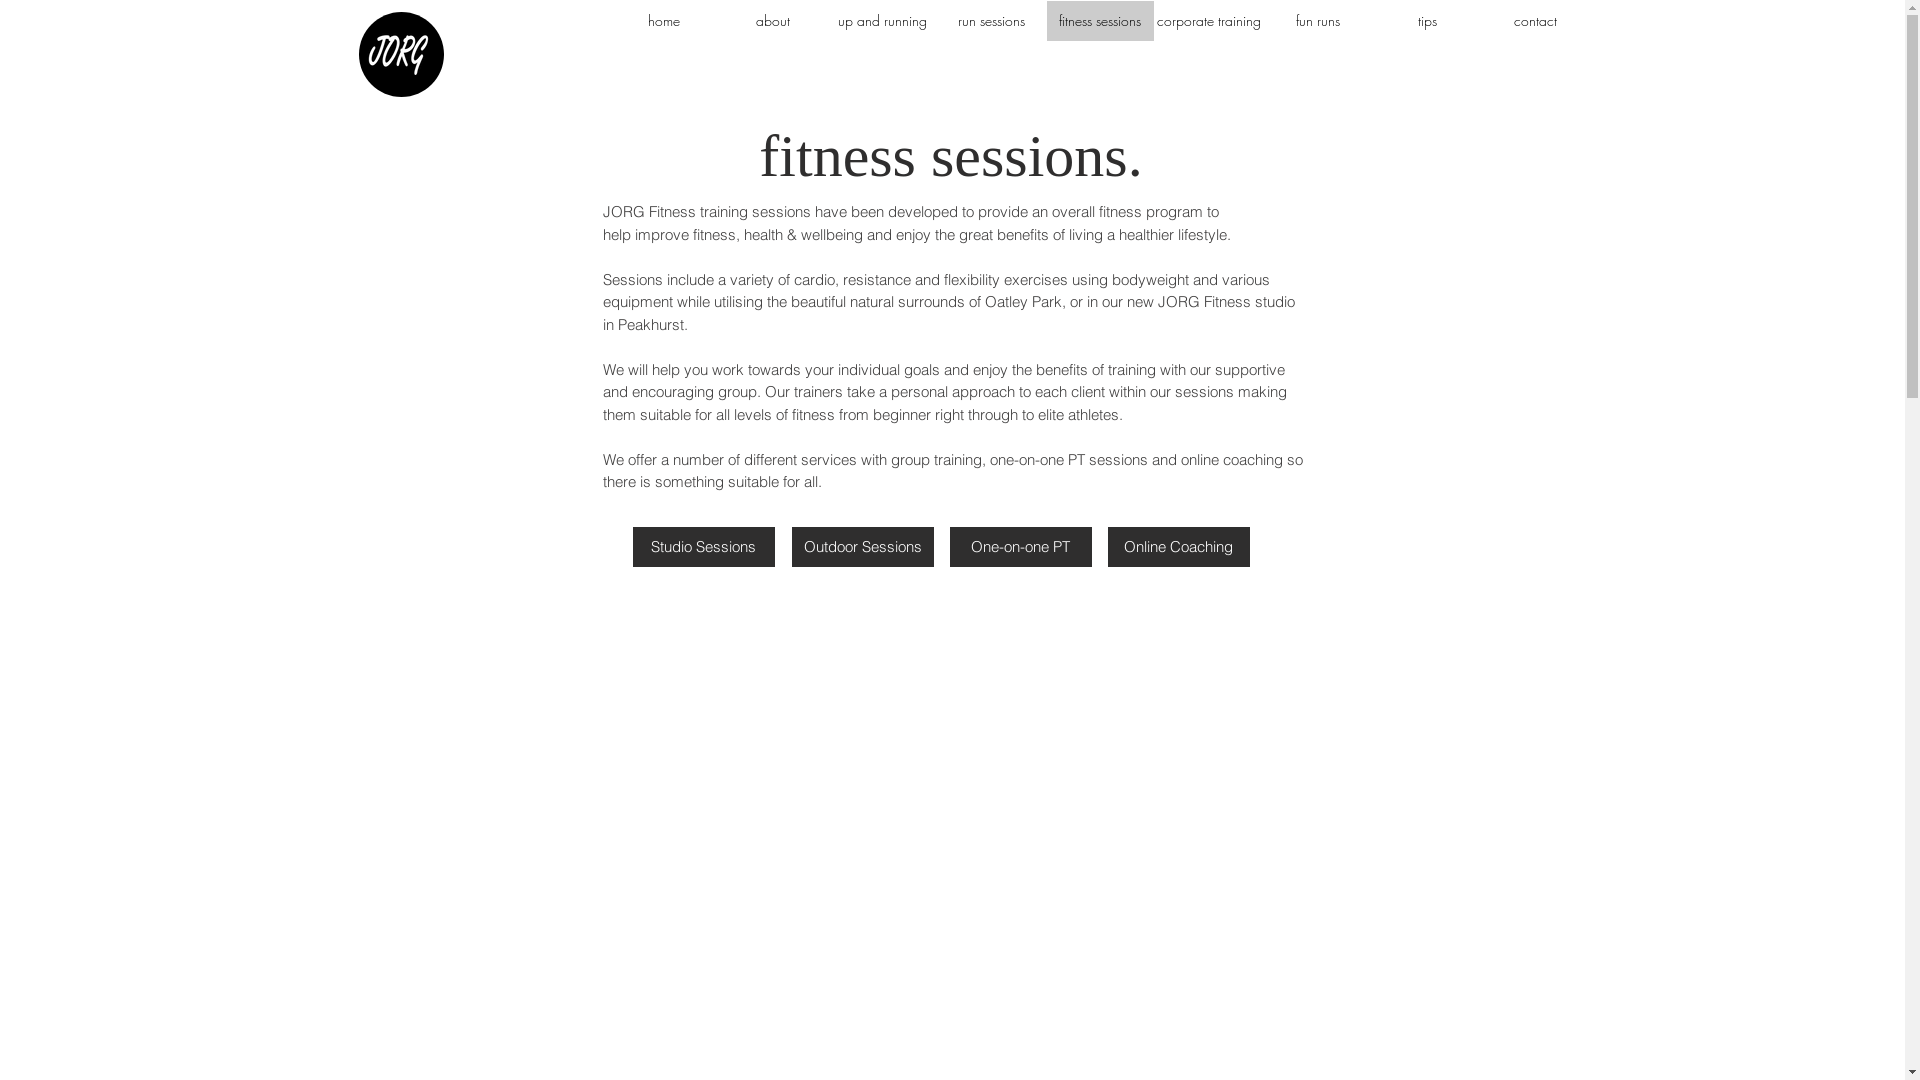 The height and width of the screenshot is (1080, 1920). What do you see at coordinates (863, 546) in the screenshot?
I see `Outdoor Sessions` at bounding box center [863, 546].